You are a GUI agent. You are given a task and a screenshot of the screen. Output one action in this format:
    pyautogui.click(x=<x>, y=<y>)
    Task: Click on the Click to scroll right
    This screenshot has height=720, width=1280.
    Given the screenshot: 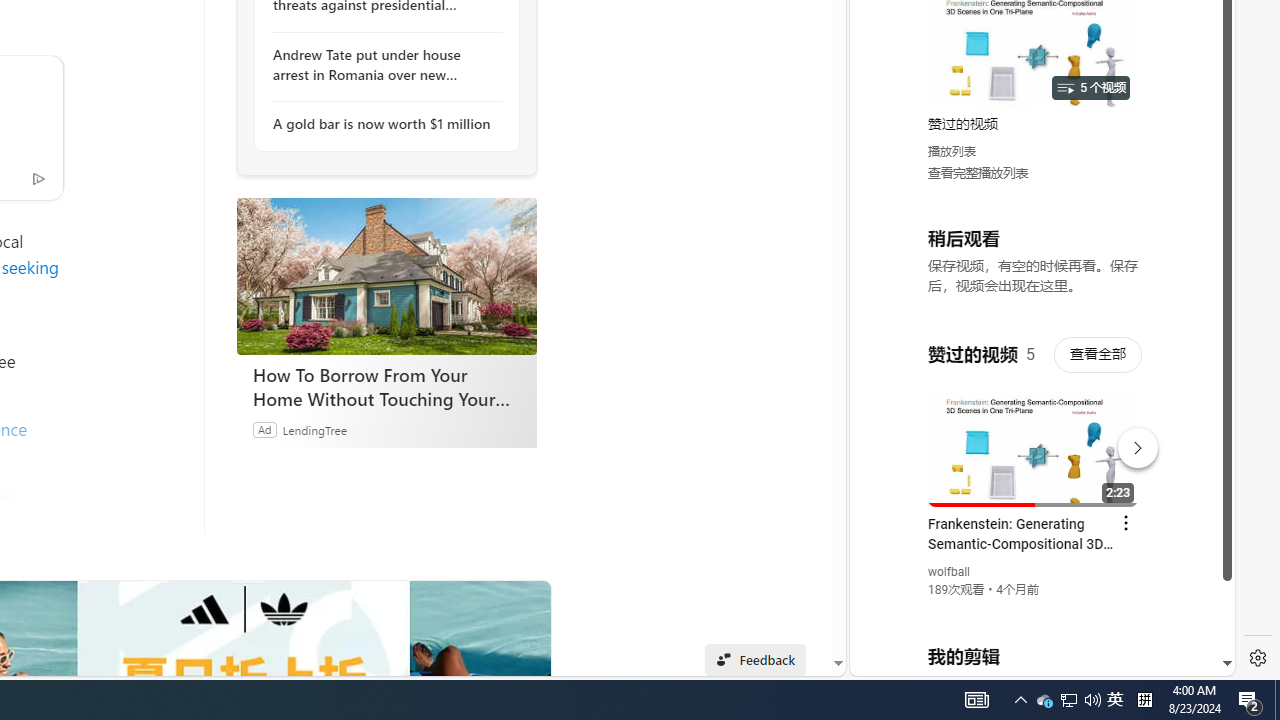 What is the action you would take?
    pyautogui.click(x=1196, y=84)
    